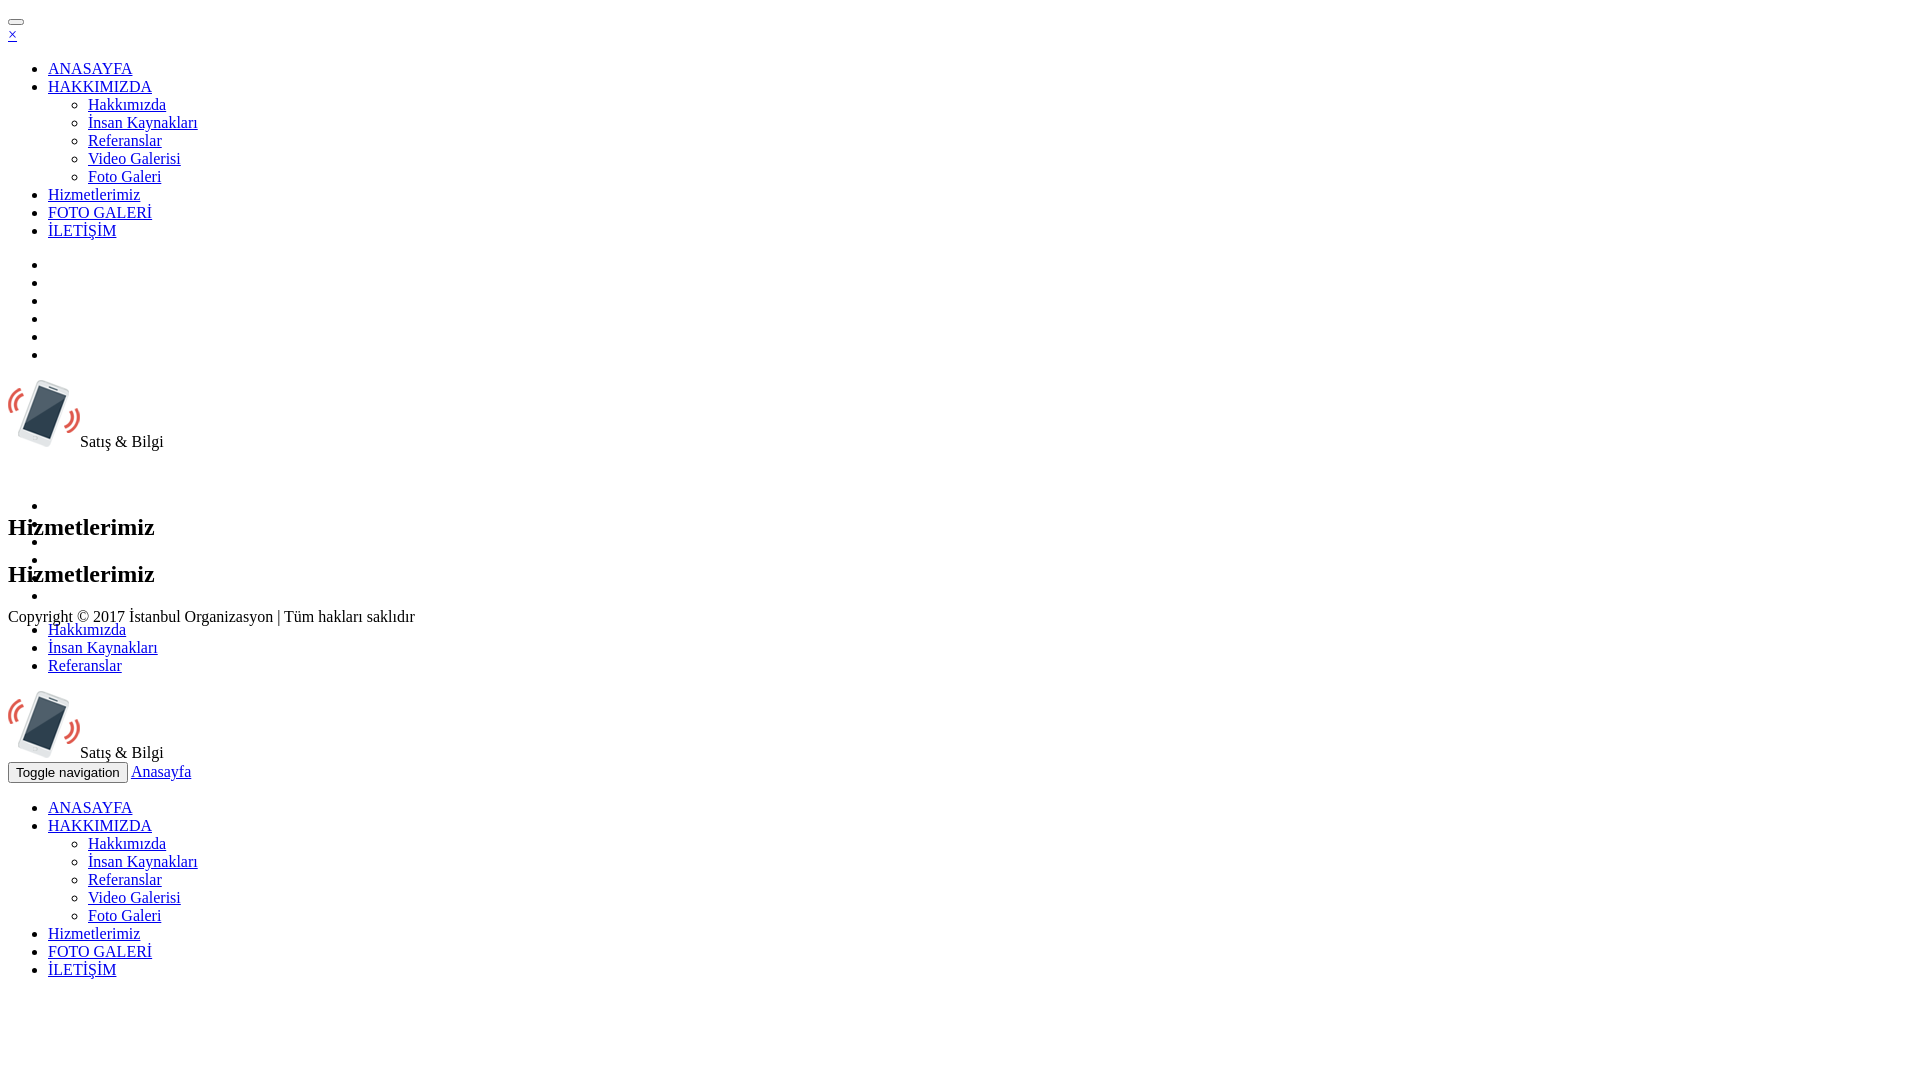  I want to click on Hizmetlerimiz, so click(94, 194).